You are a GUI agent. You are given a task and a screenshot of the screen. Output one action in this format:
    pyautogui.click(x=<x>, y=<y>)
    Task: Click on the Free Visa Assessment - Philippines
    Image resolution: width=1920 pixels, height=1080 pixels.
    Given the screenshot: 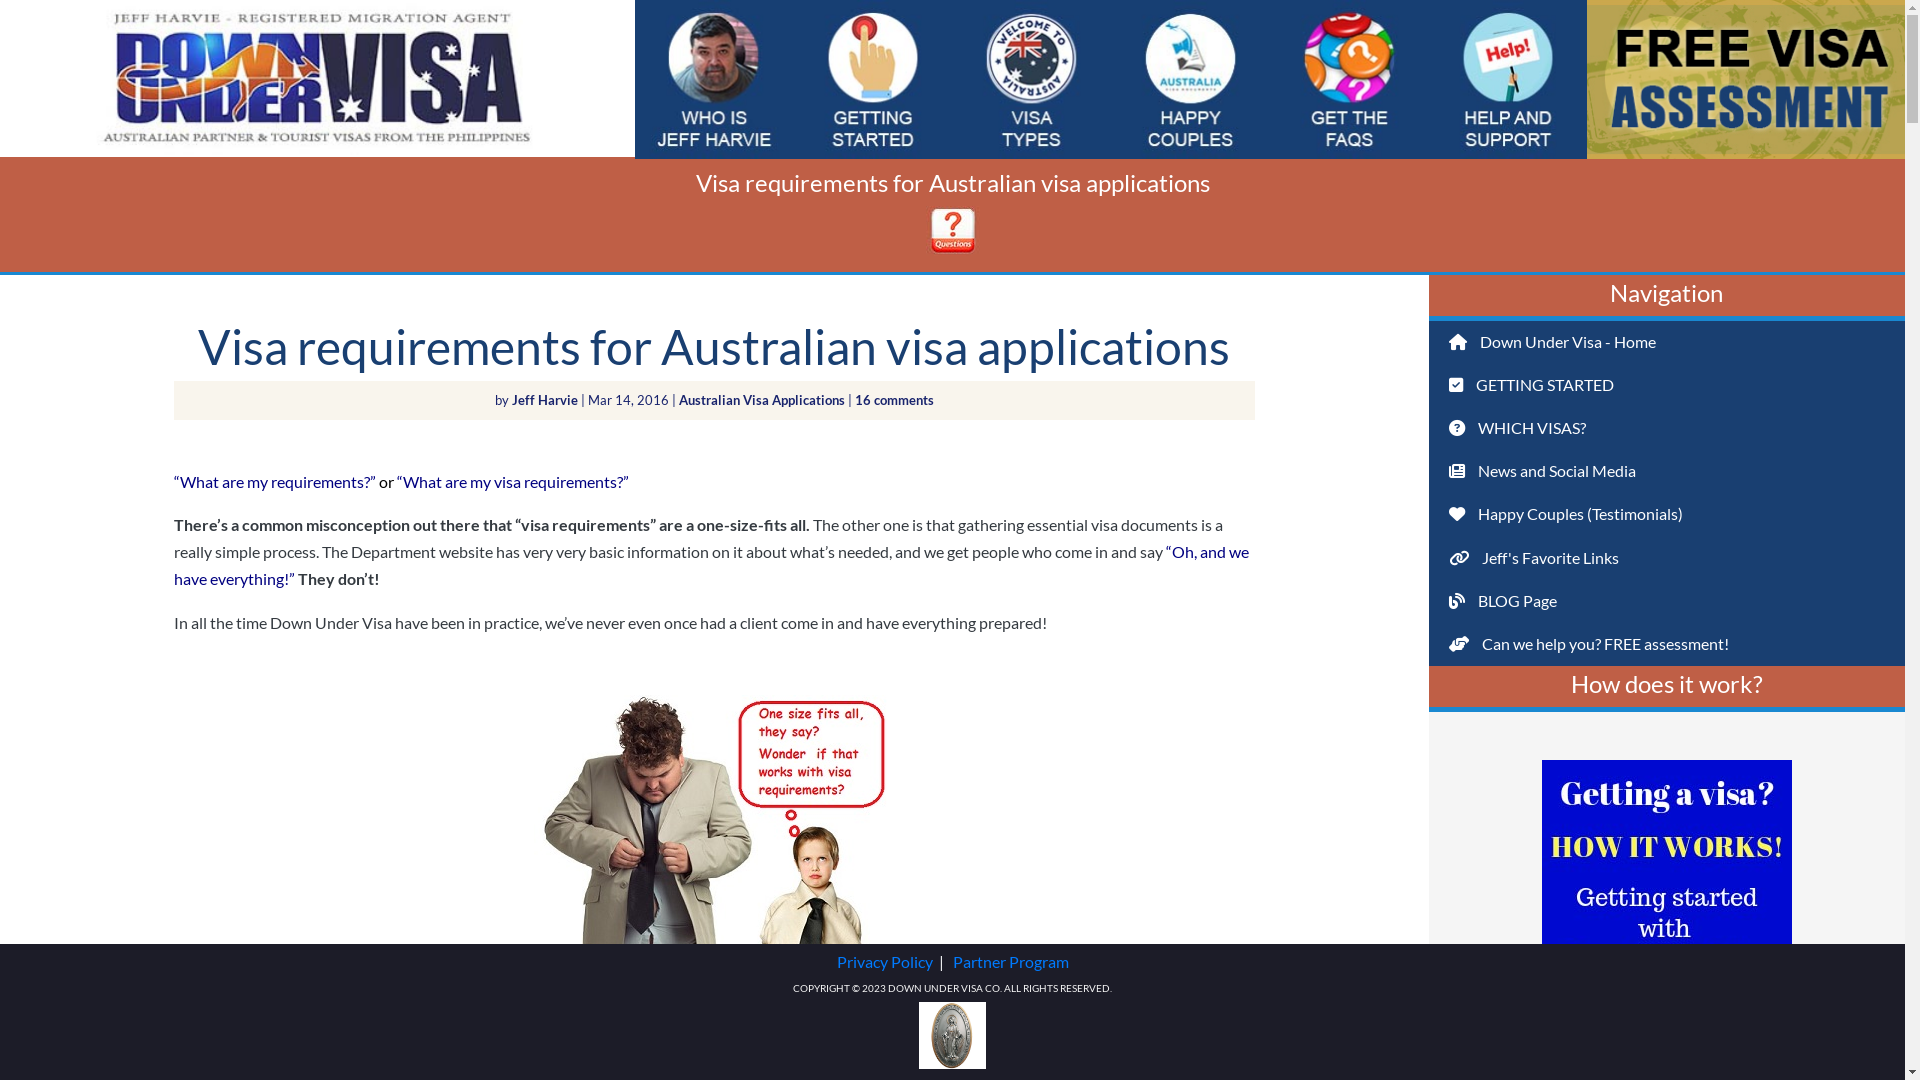 What is the action you would take?
    pyautogui.click(x=1746, y=5)
    